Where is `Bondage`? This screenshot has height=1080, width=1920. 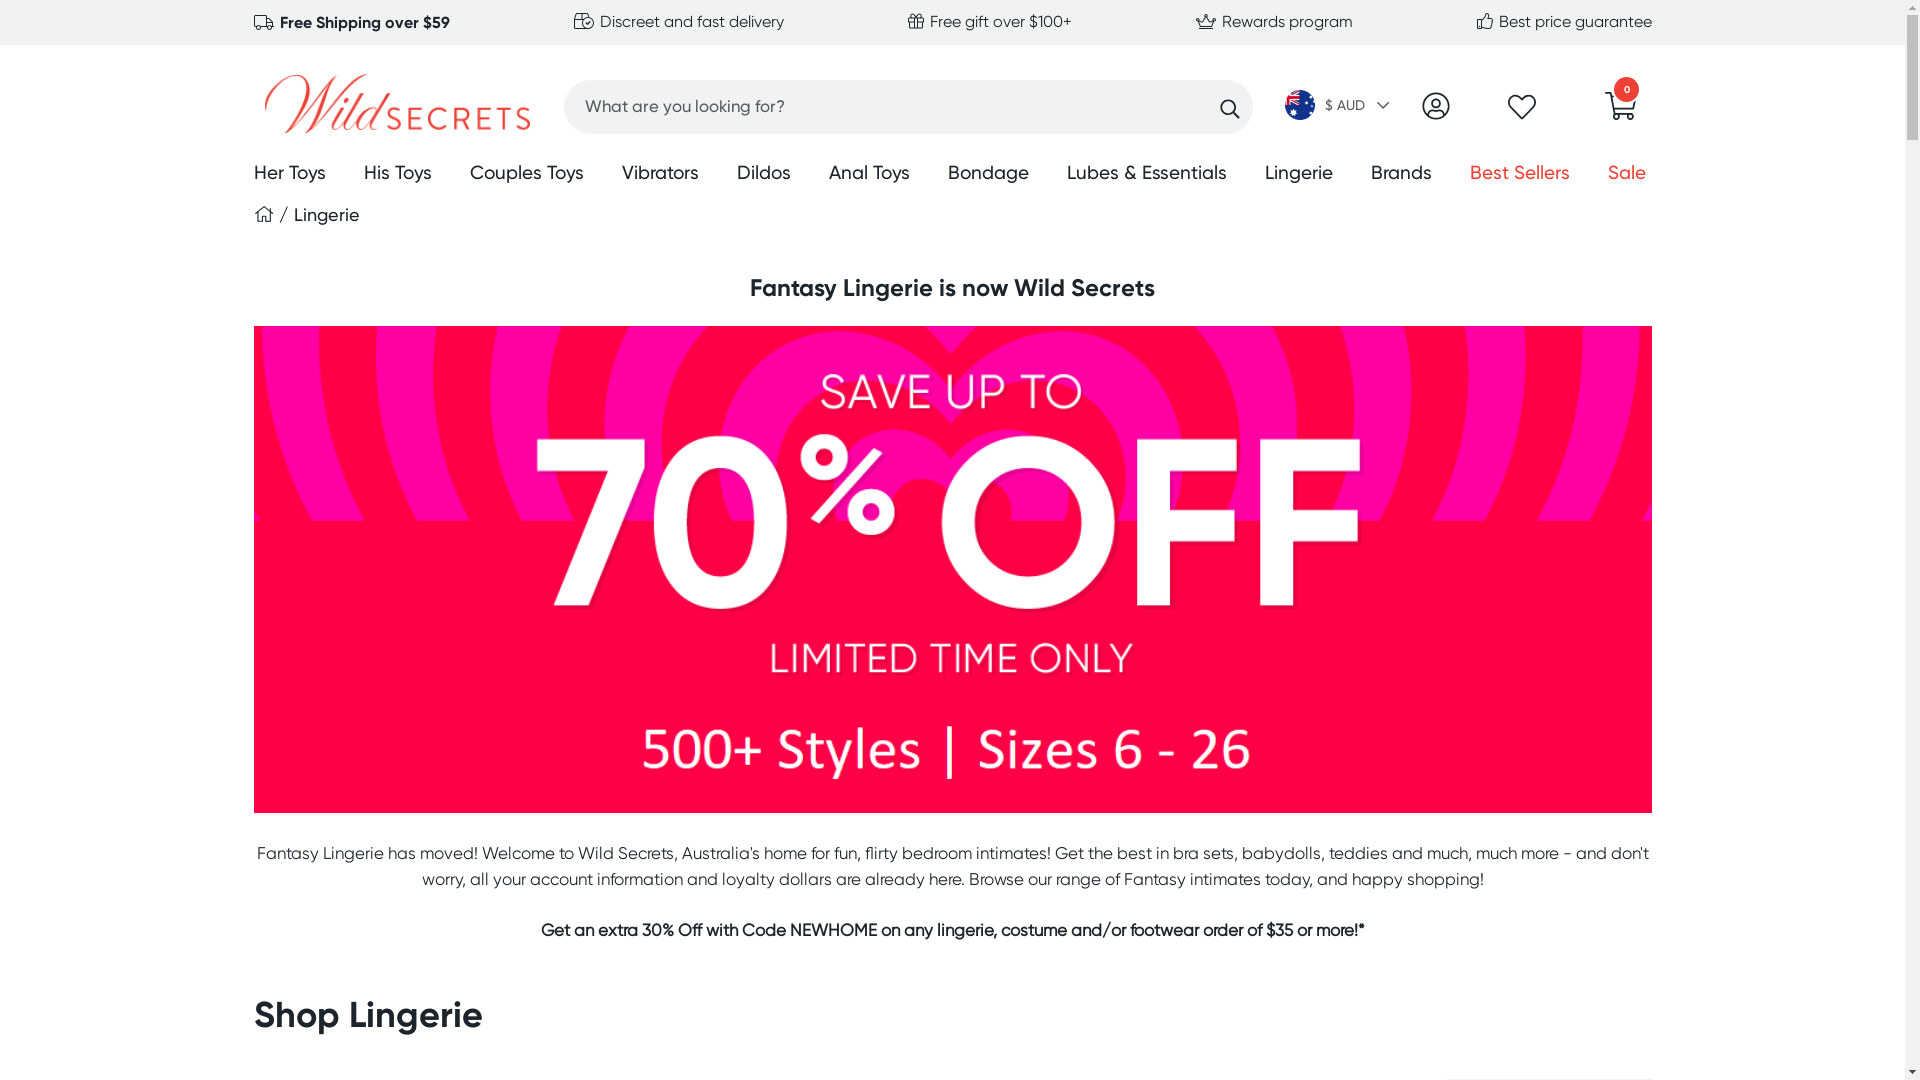 Bondage is located at coordinates (988, 175).